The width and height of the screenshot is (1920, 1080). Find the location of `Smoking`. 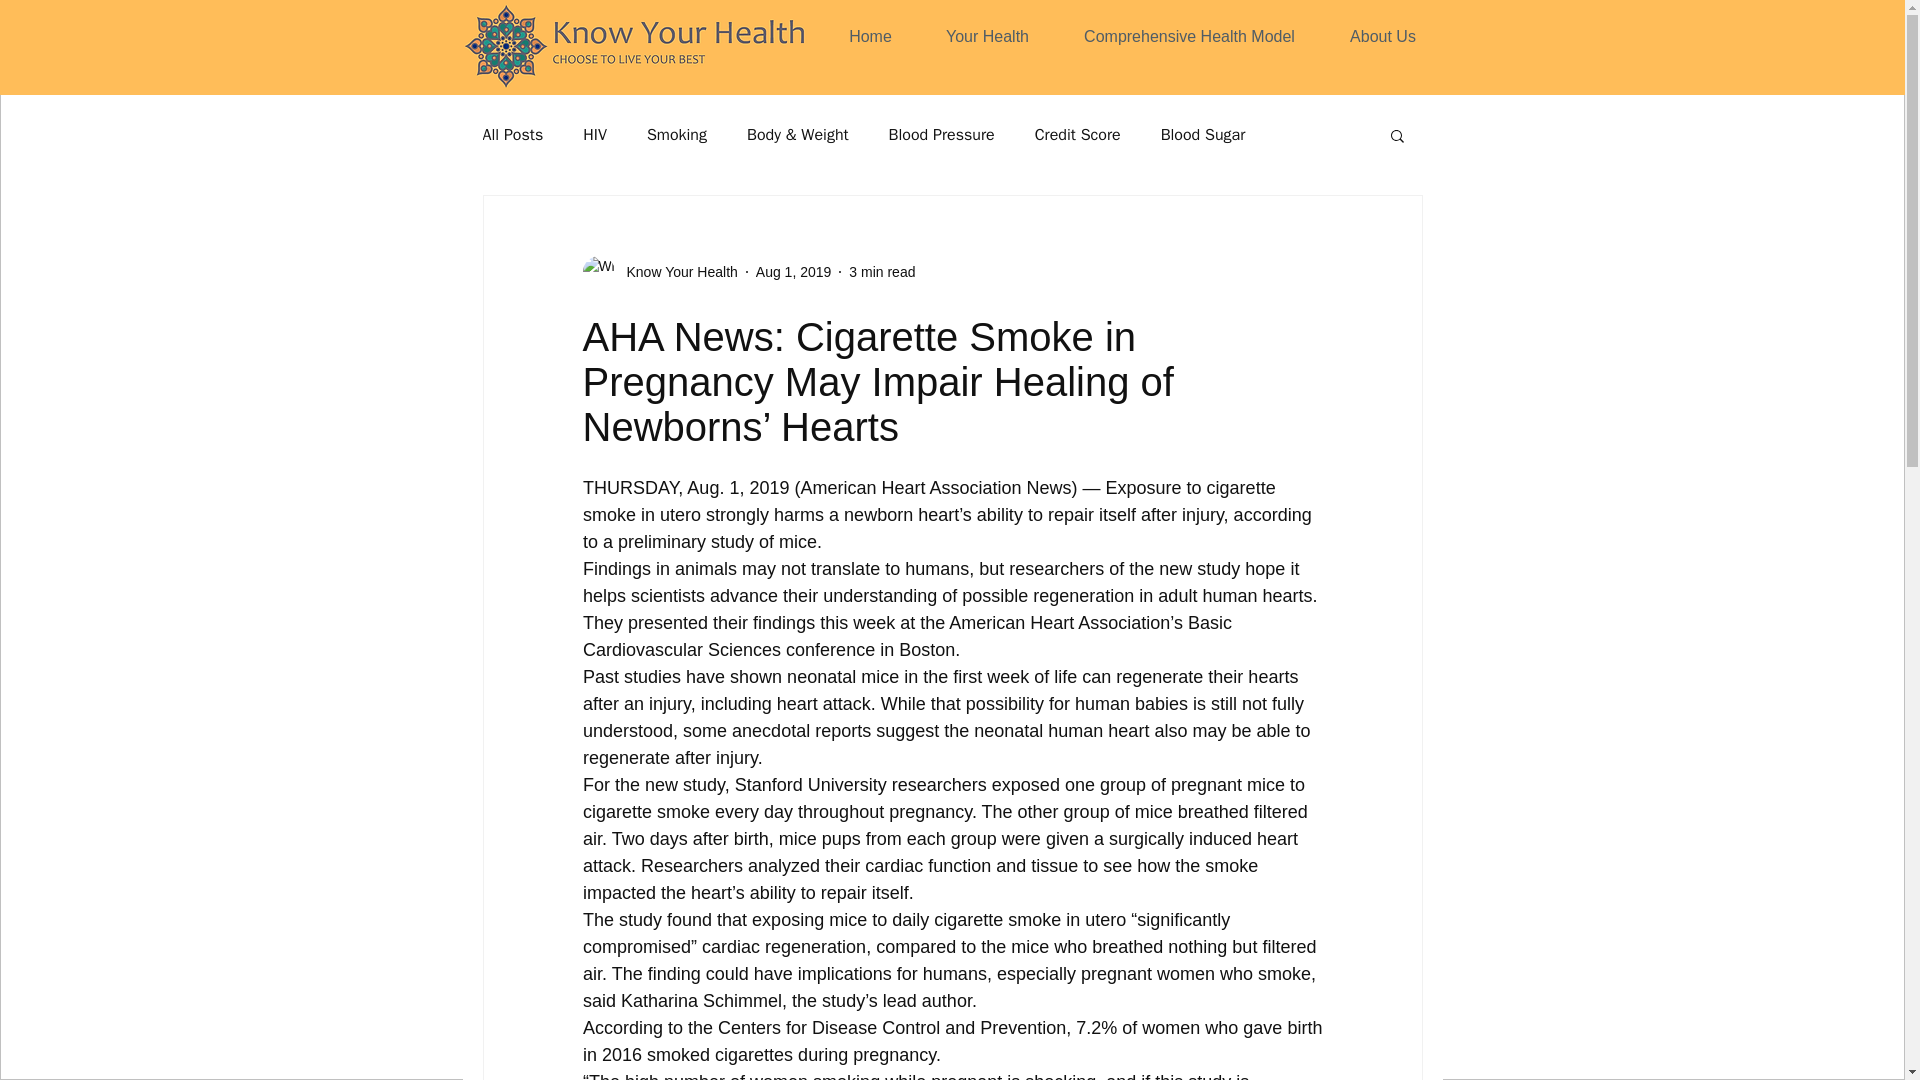

Smoking is located at coordinates (676, 134).